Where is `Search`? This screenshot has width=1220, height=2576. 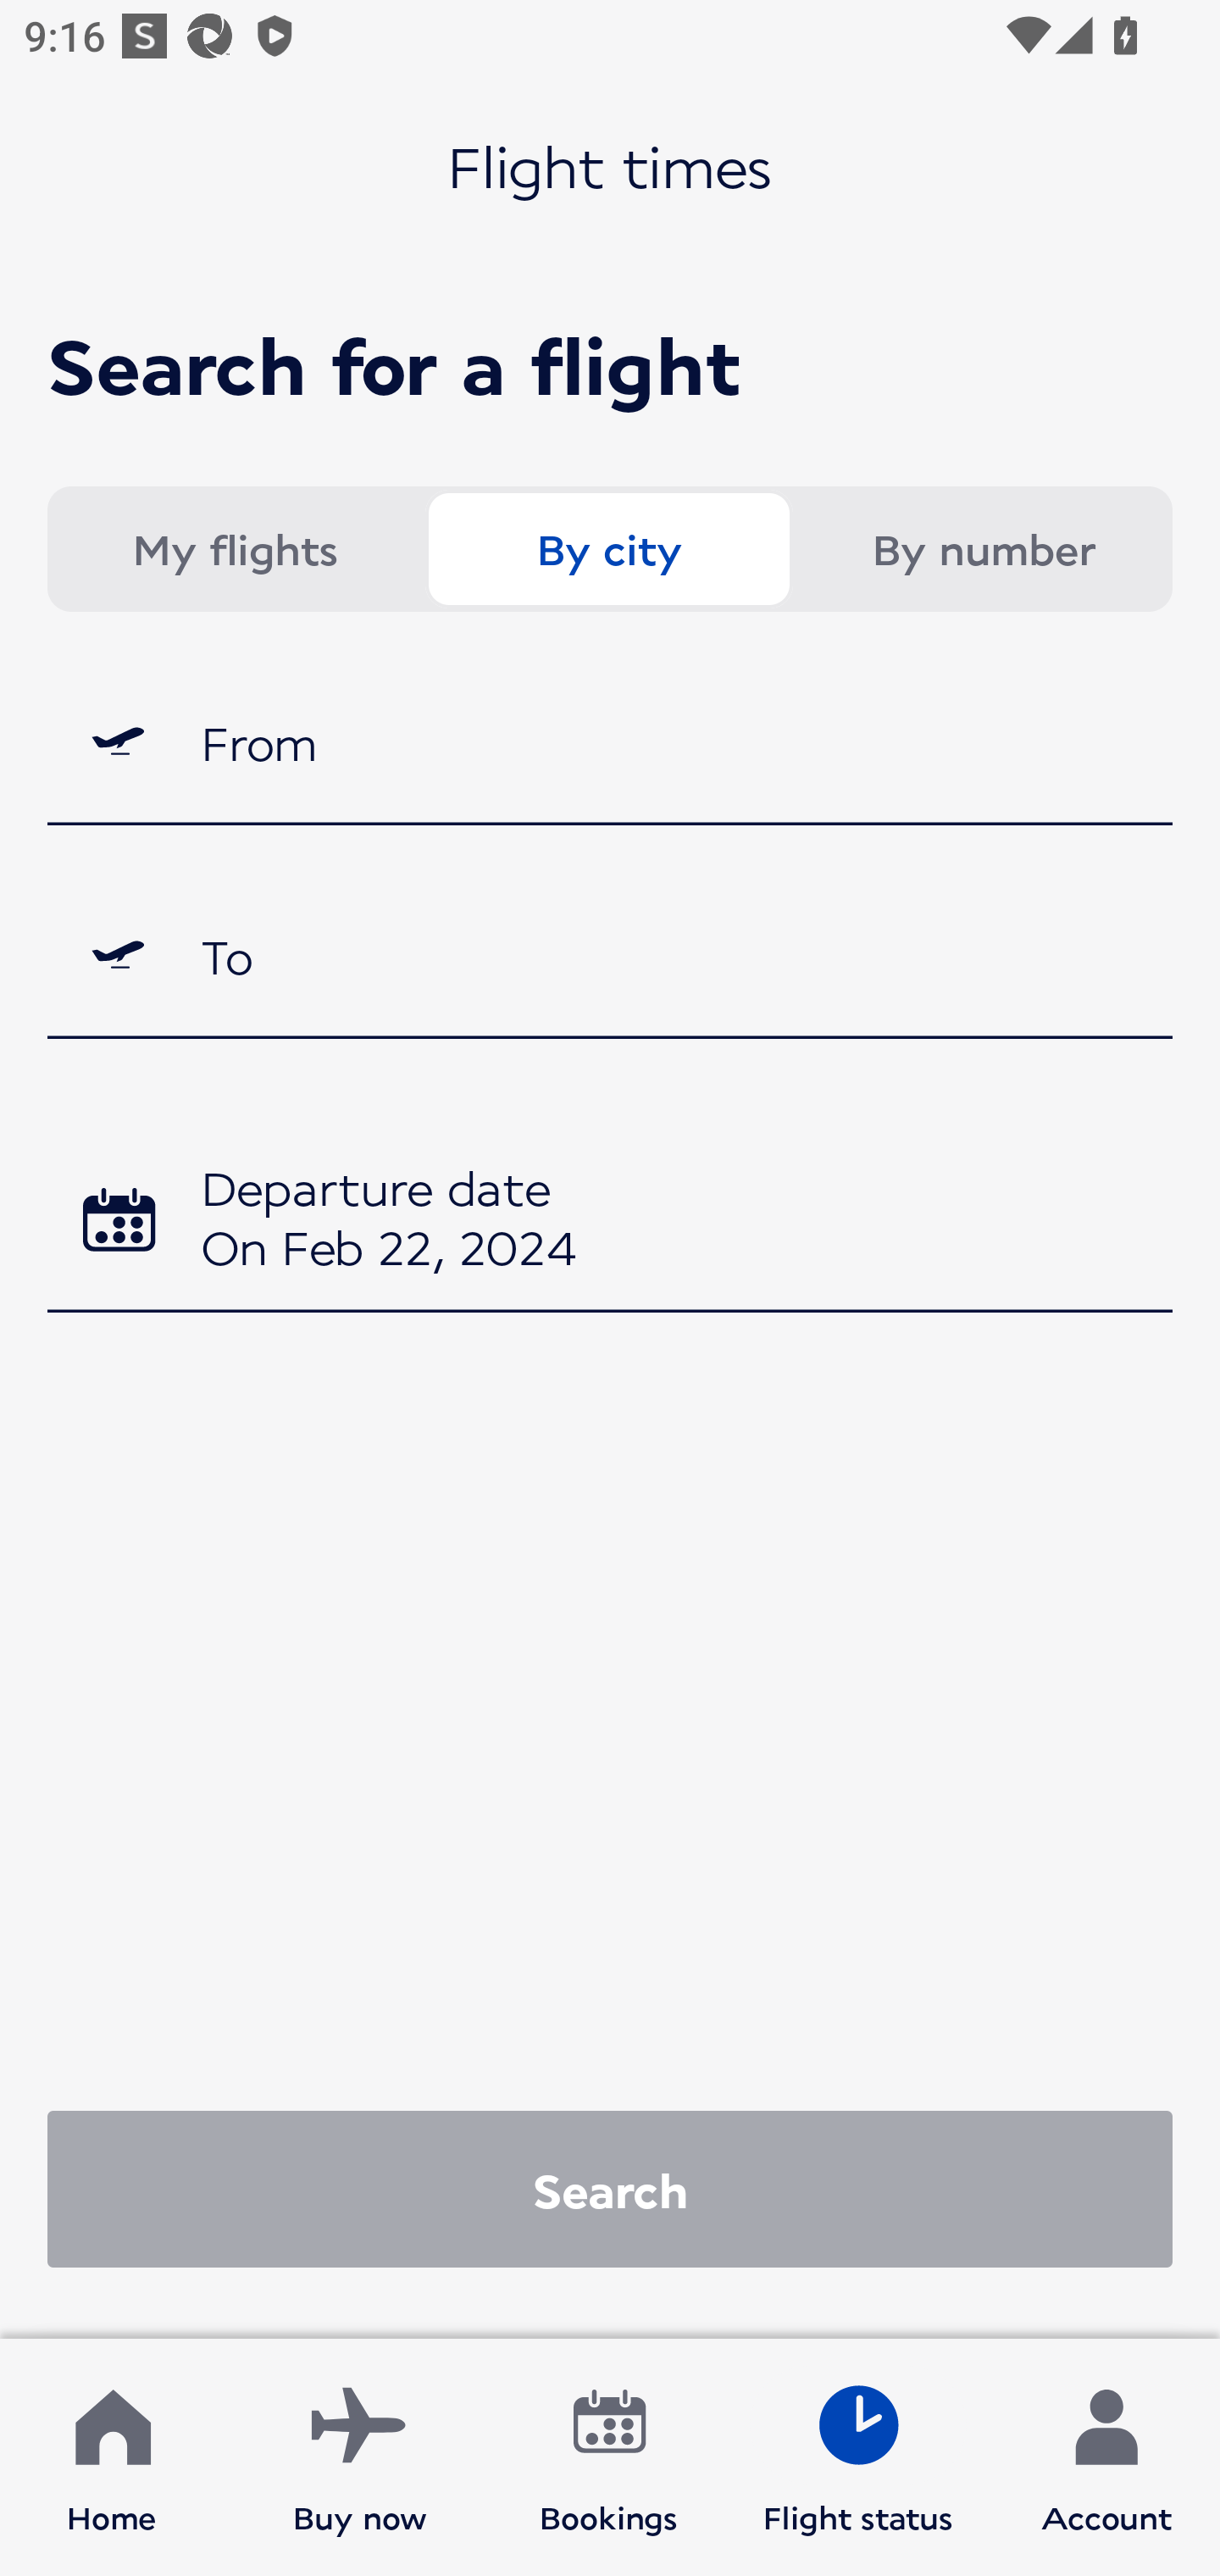
Search is located at coordinates (610, 2188).